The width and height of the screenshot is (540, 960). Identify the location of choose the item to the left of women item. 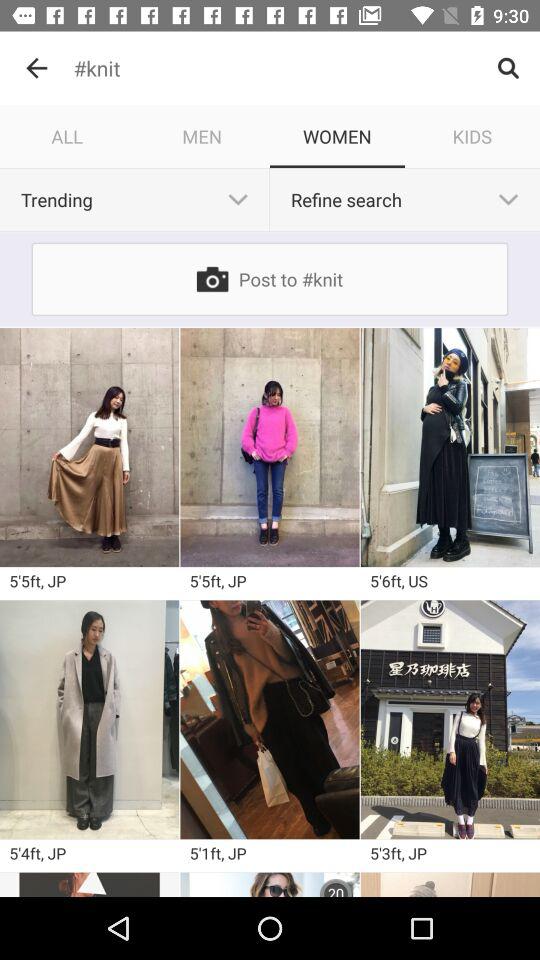
(202, 136).